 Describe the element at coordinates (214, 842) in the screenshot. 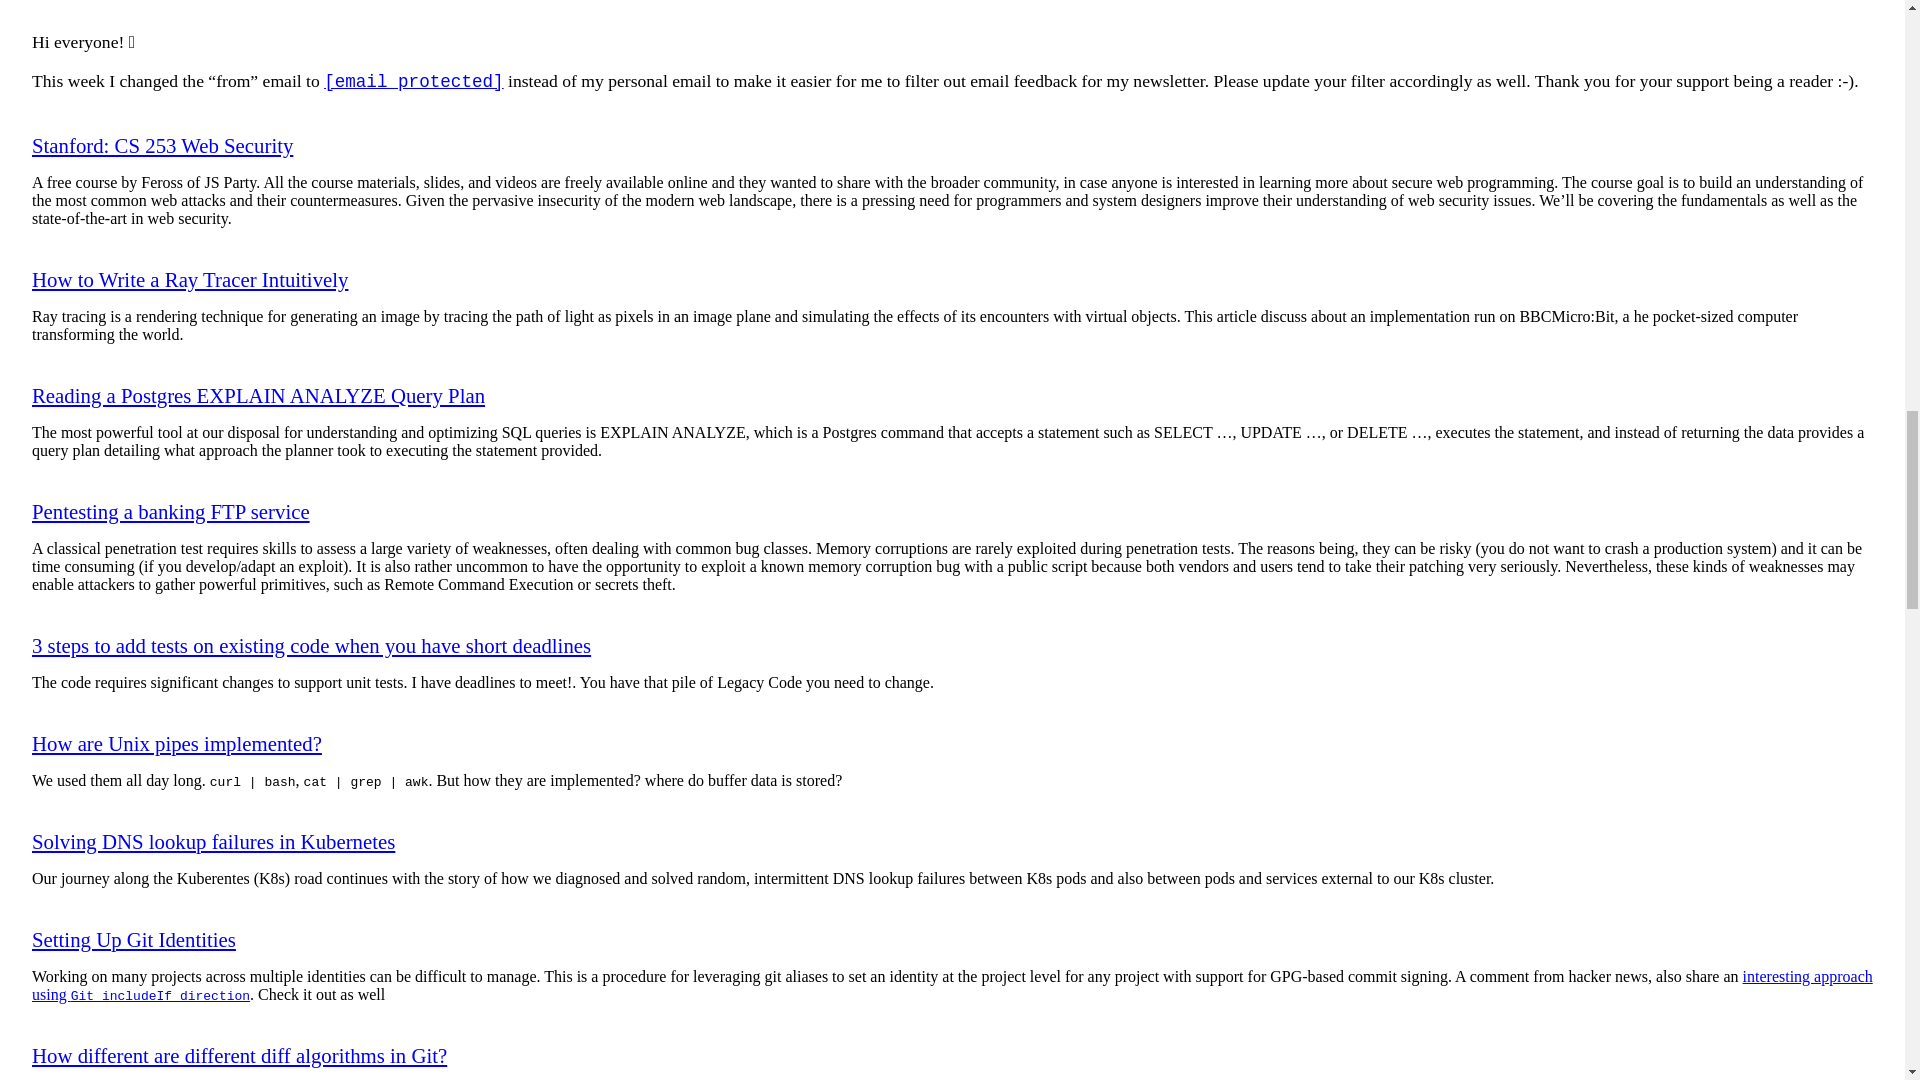

I see `Solving DNS lookup failures in Kubernetes` at that location.